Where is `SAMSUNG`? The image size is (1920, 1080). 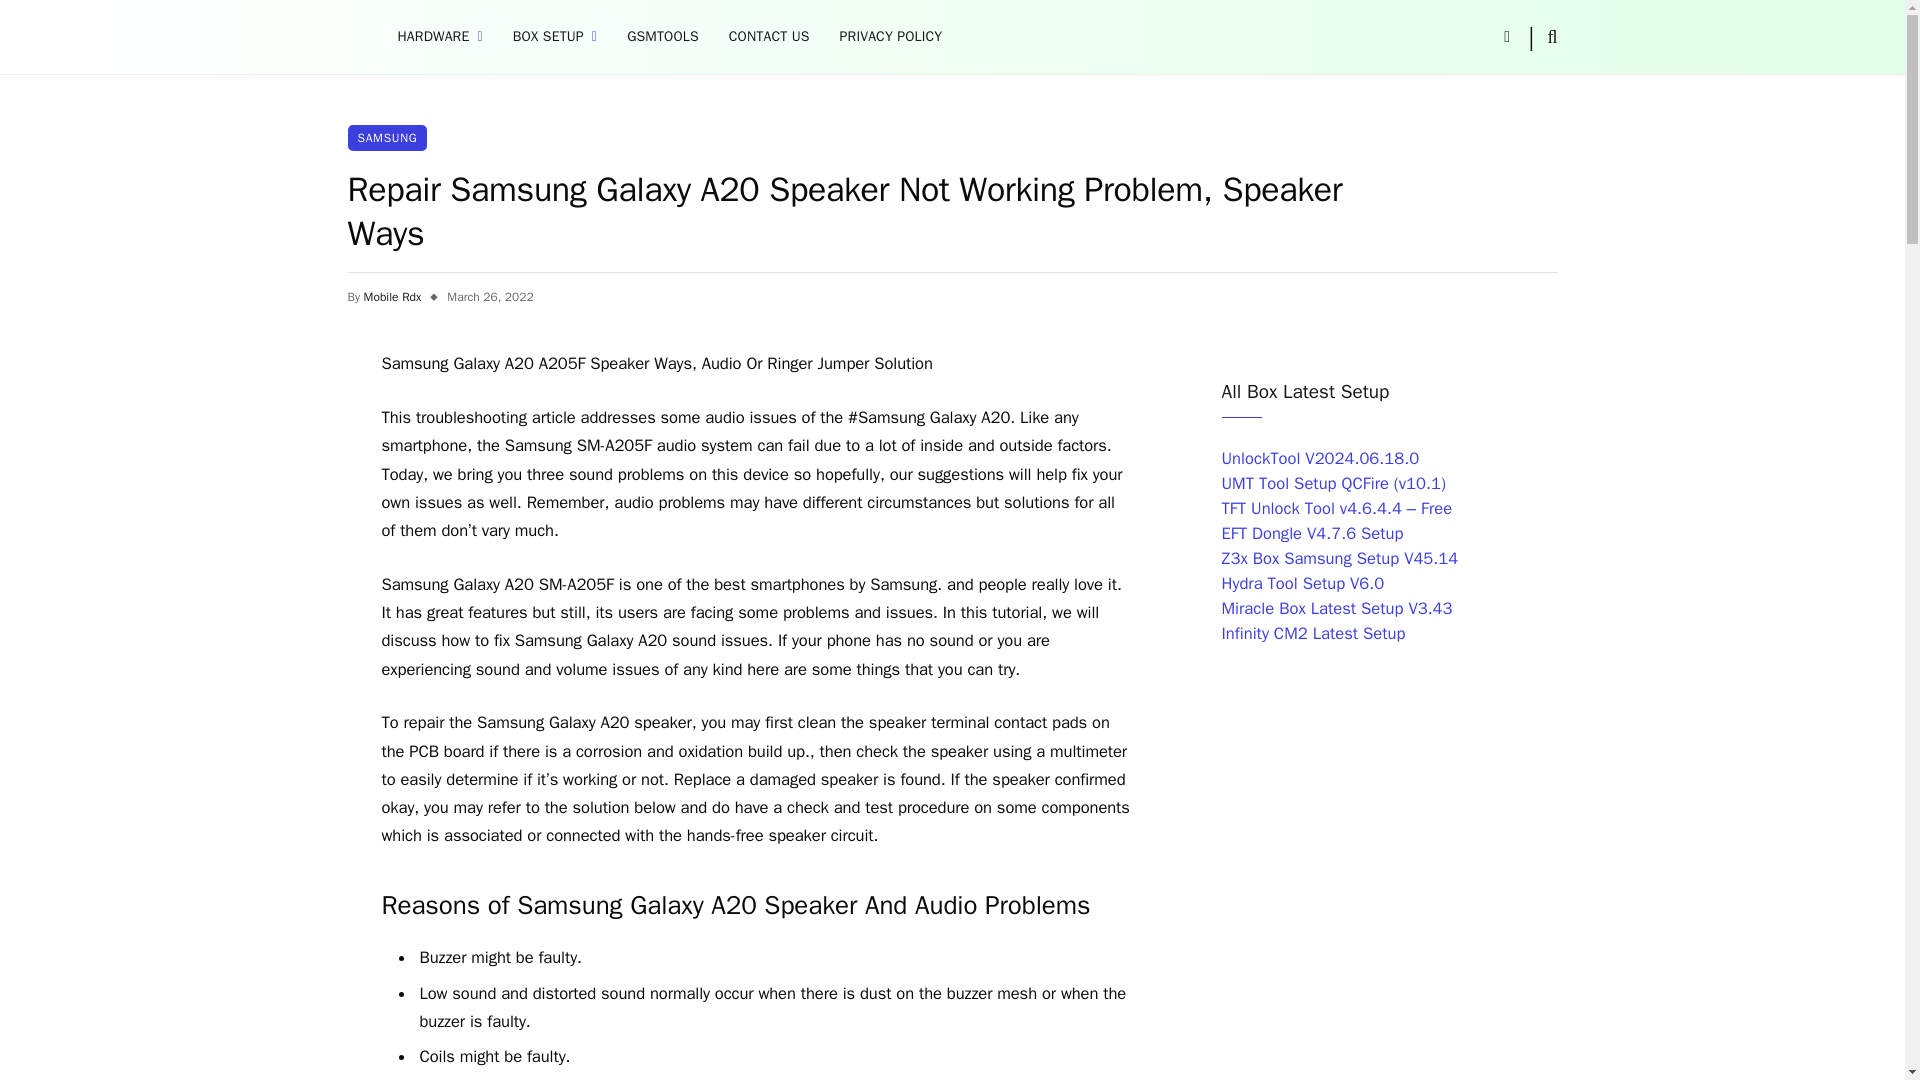
SAMSUNG is located at coordinates (388, 138).